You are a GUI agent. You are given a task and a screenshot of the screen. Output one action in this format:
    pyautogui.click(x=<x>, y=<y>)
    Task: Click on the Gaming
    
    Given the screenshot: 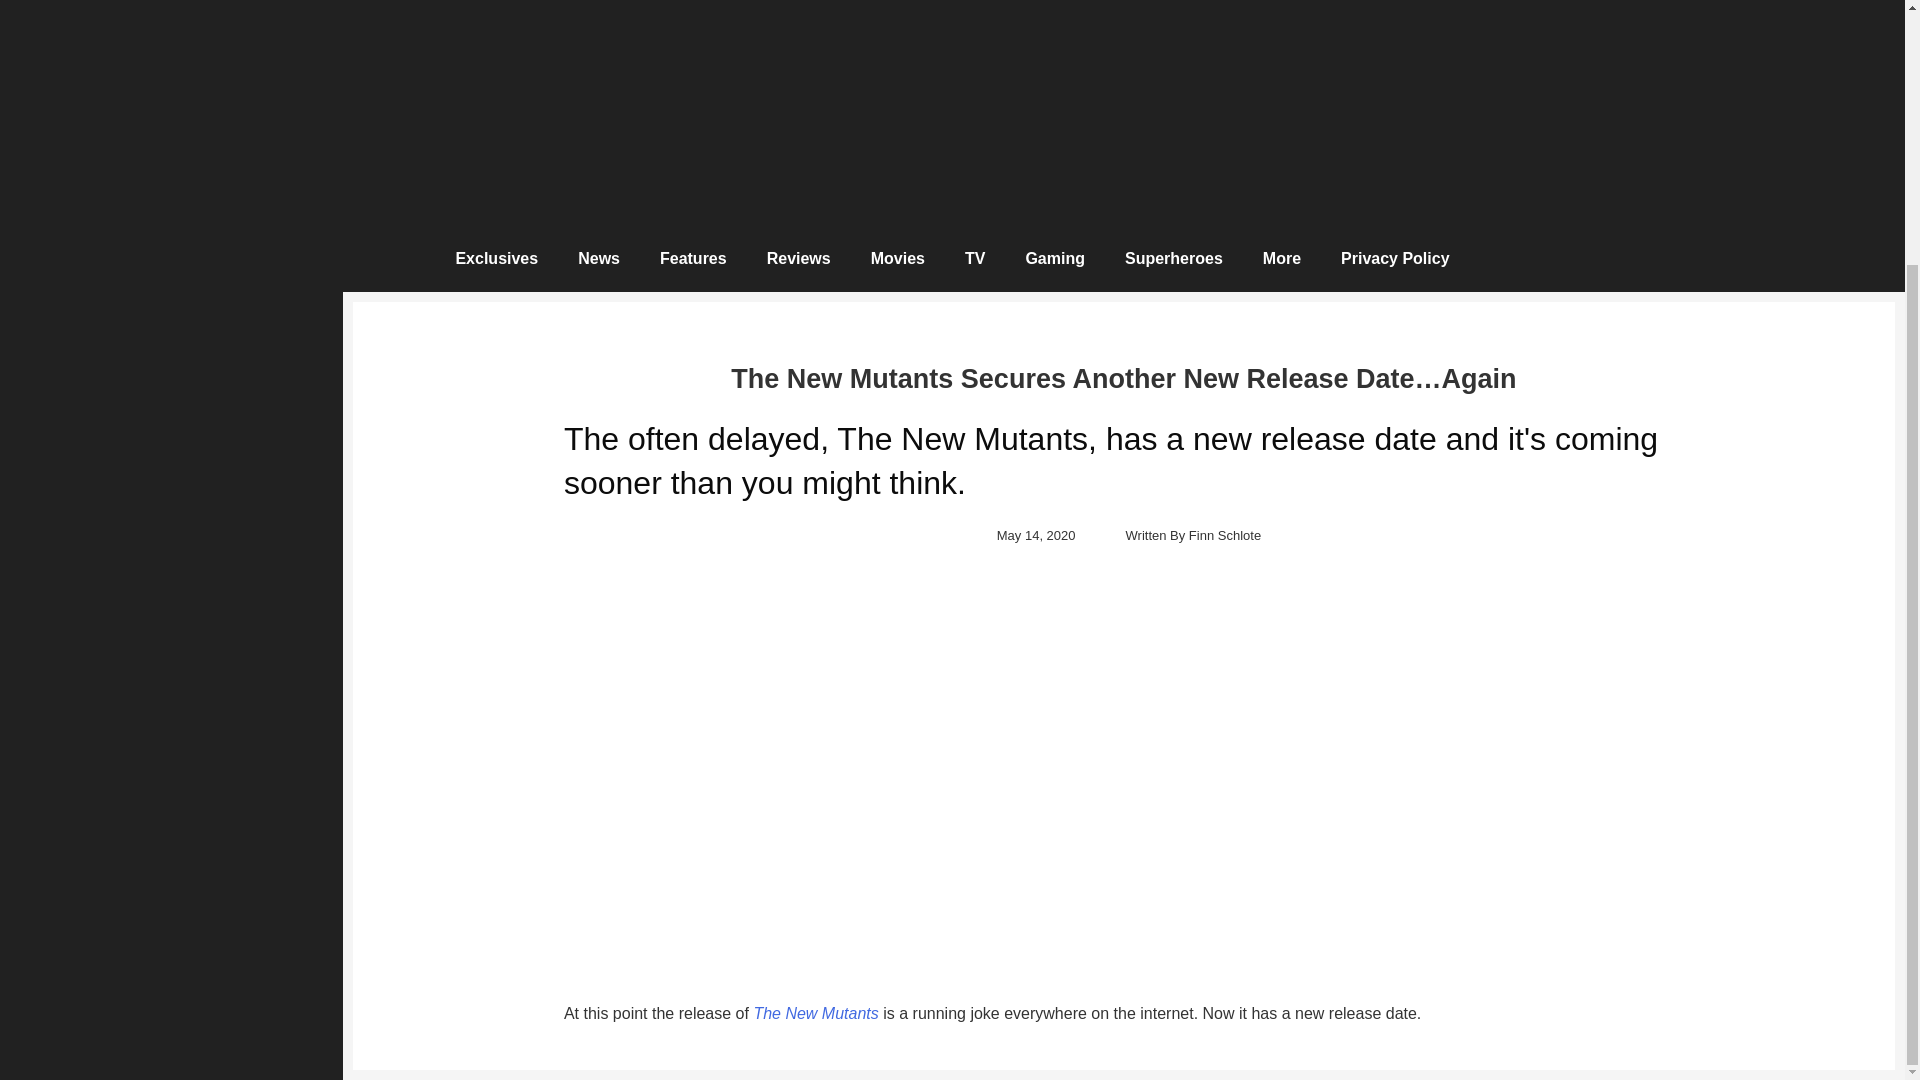 What is the action you would take?
    pyautogui.click(x=1054, y=258)
    